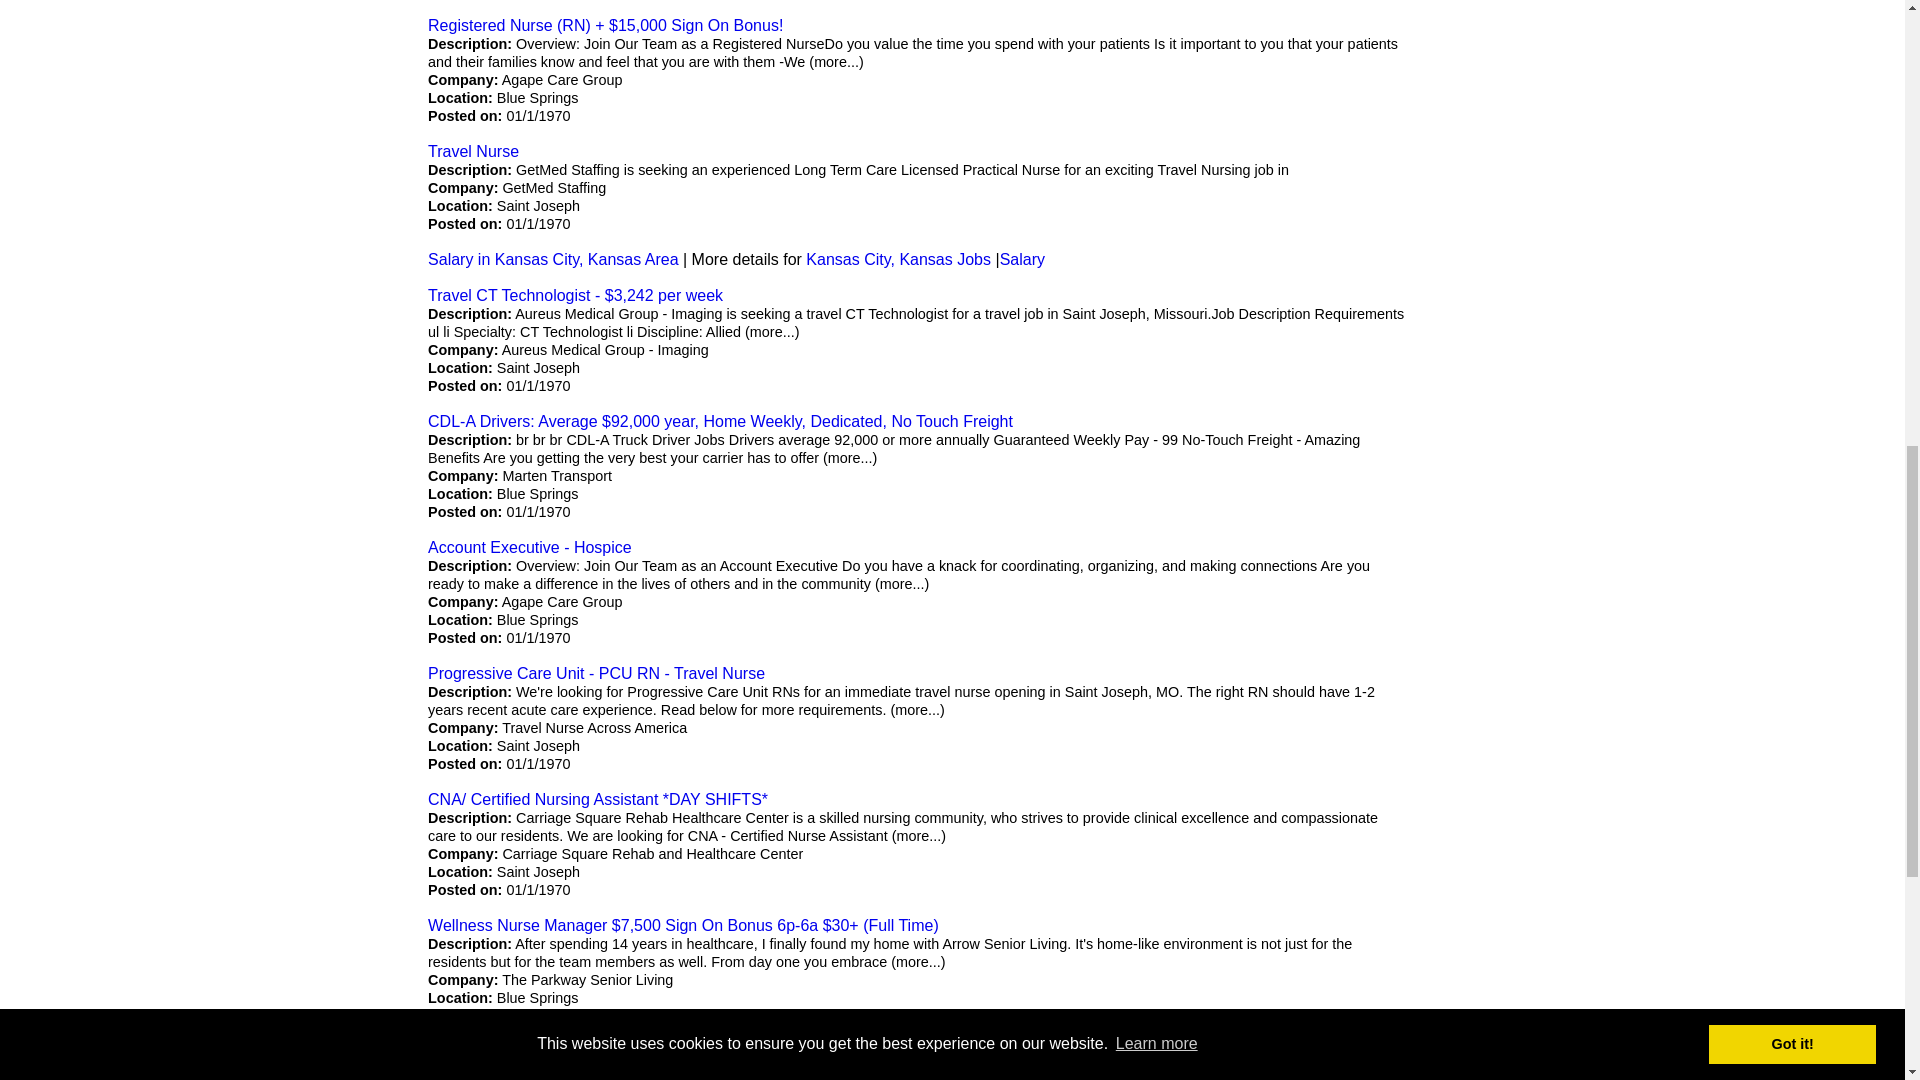 The image size is (1920, 1080). What do you see at coordinates (596, 673) in the screenshot?
I see `Progressive Care Unit - PCU RN - Travel Nurse` at bounding box center [596, 673].